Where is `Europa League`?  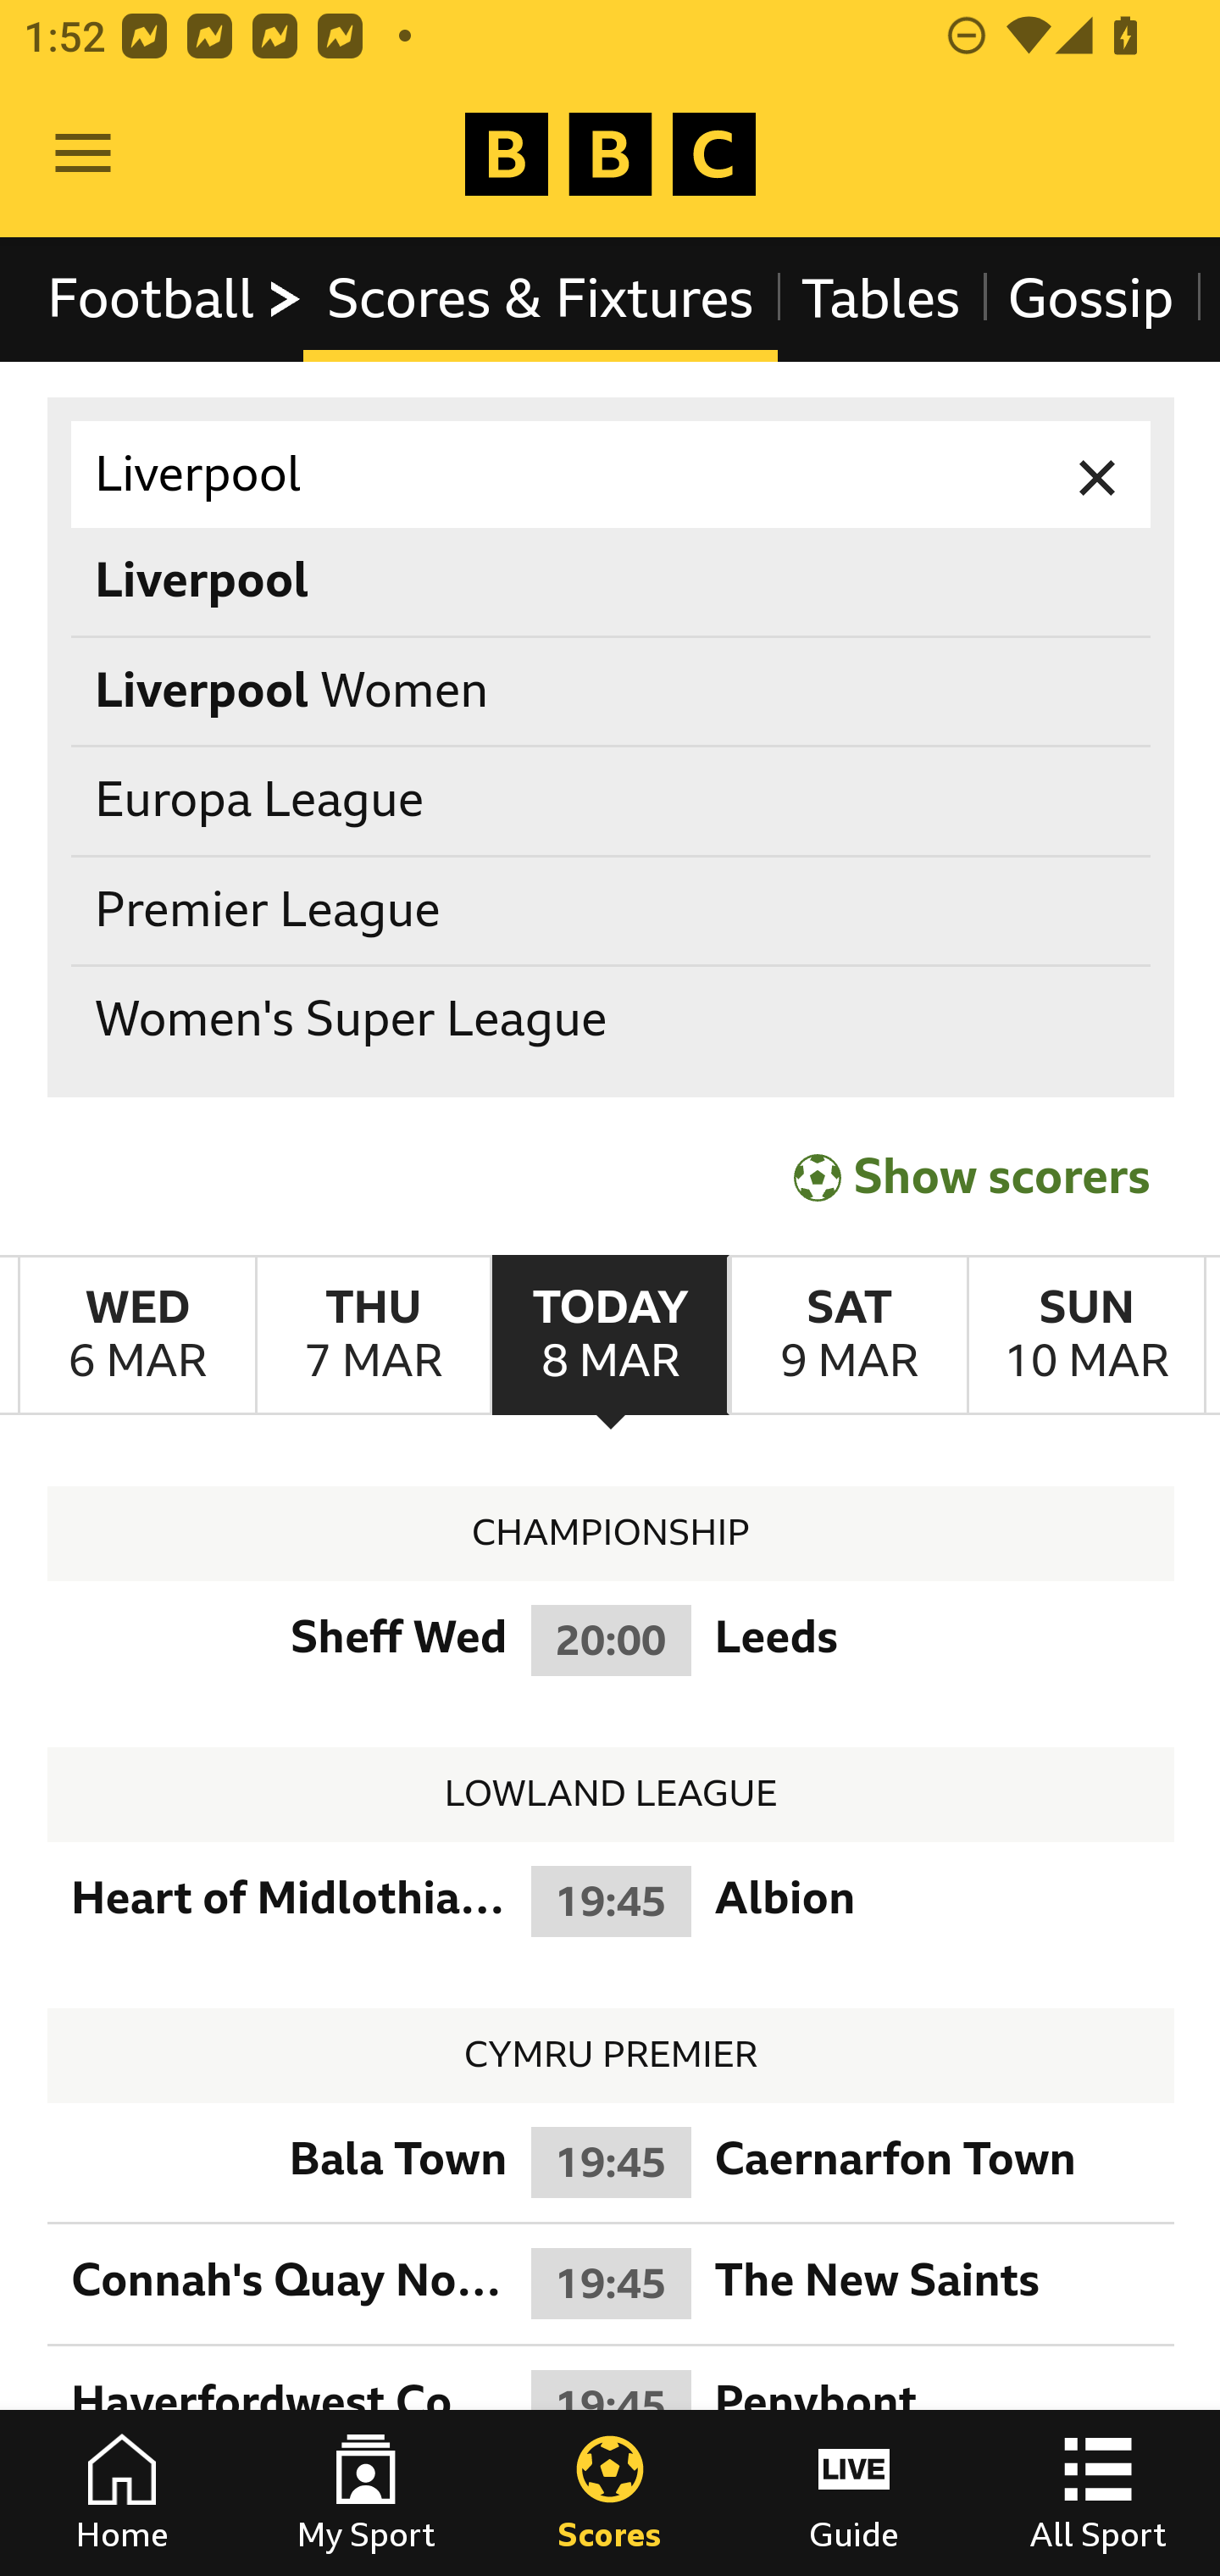
Europa League is located at coordinates (612, 802).